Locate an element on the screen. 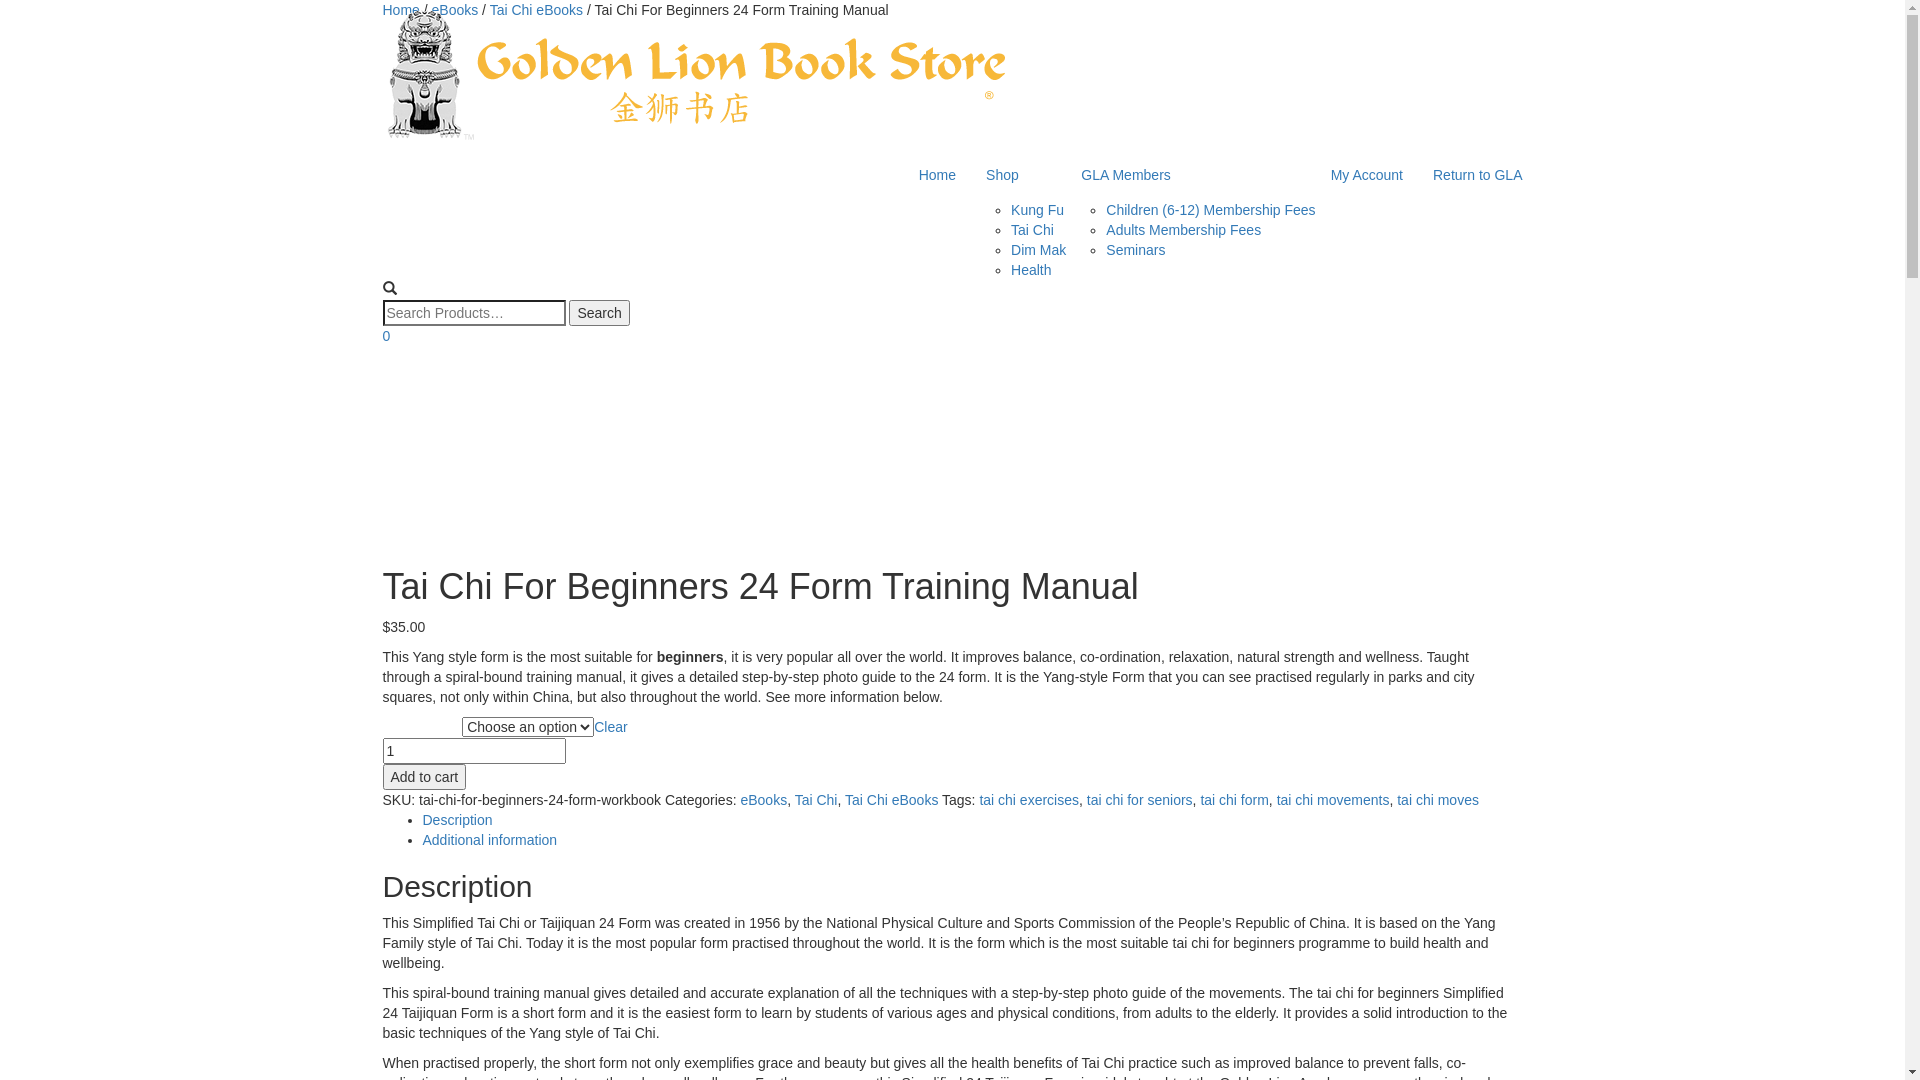 The image size is (1920, 1080). Additional information is located at coordinates (490, 840).